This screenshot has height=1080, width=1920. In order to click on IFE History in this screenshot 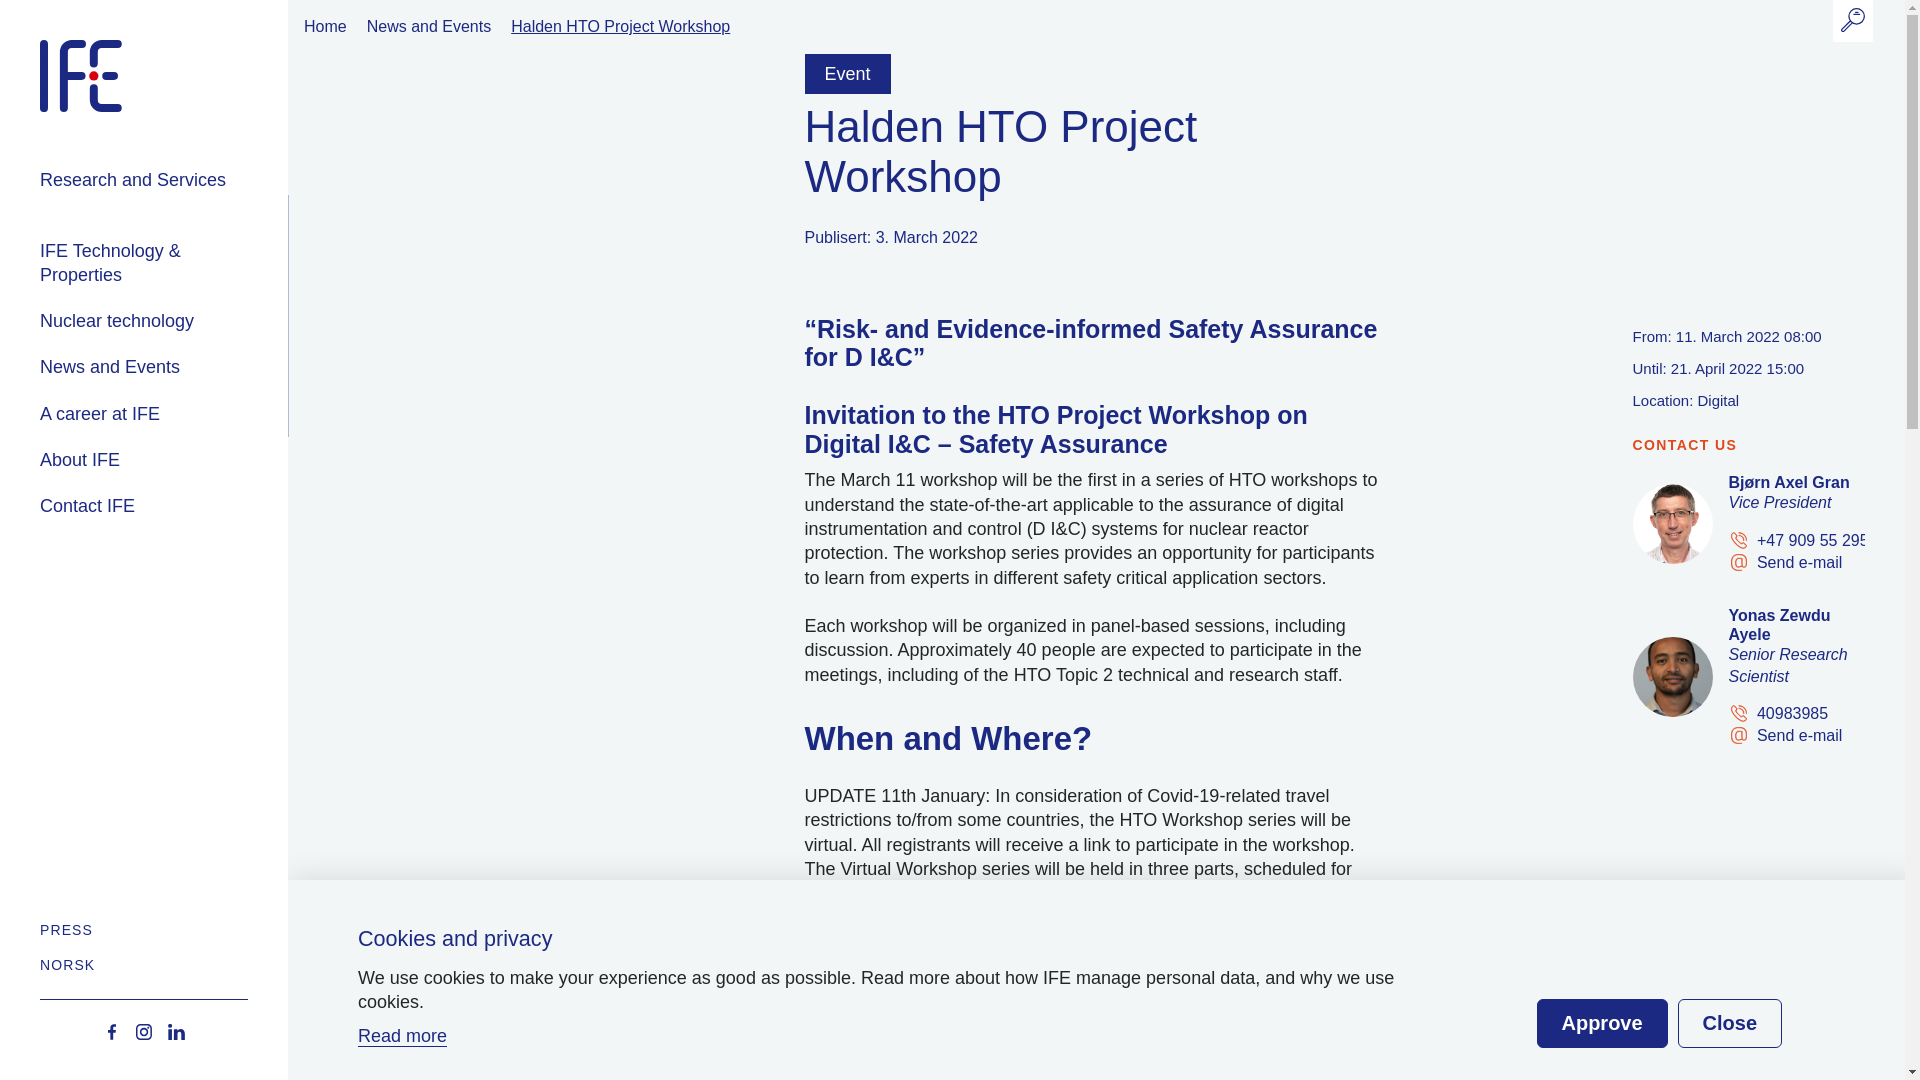, I will do `click(202, 310)`.